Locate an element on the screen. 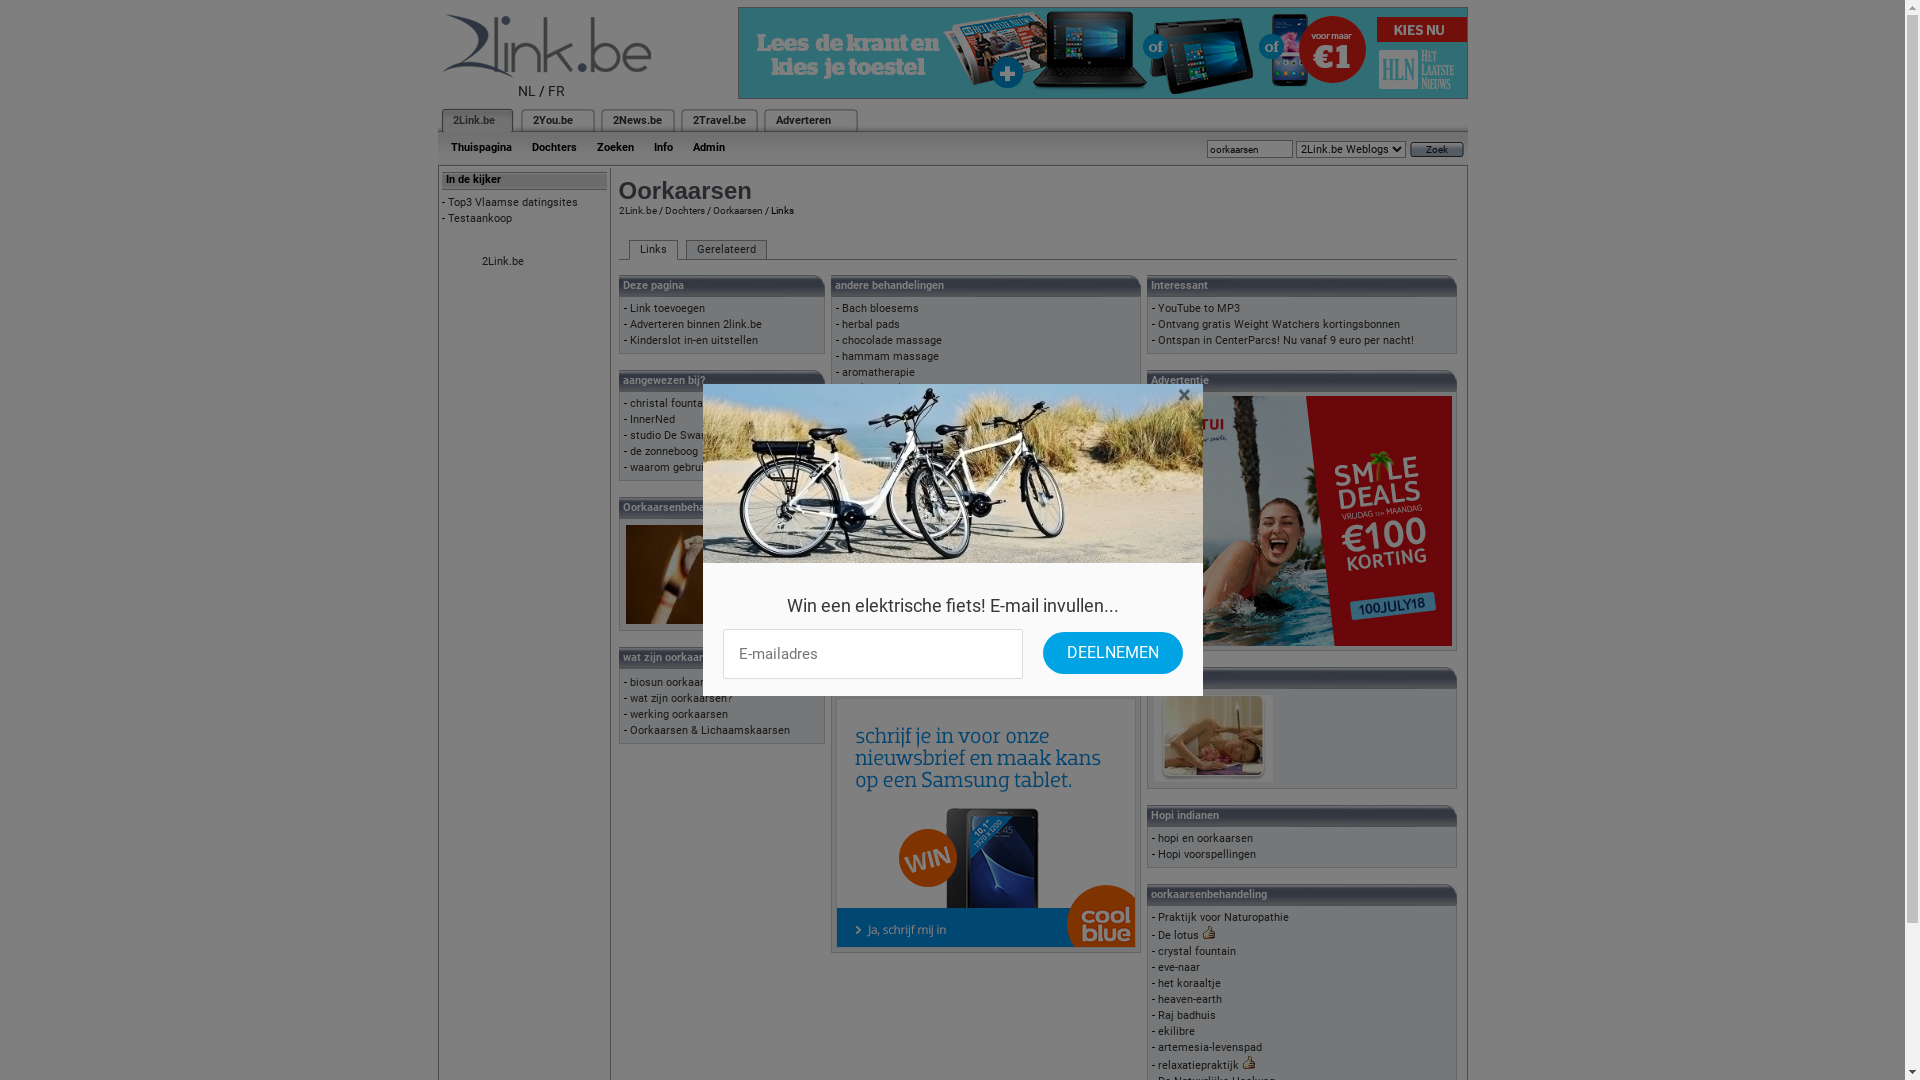 This screenshot has width=1920, height=1080. Admin is located at coordinates (708, 148).